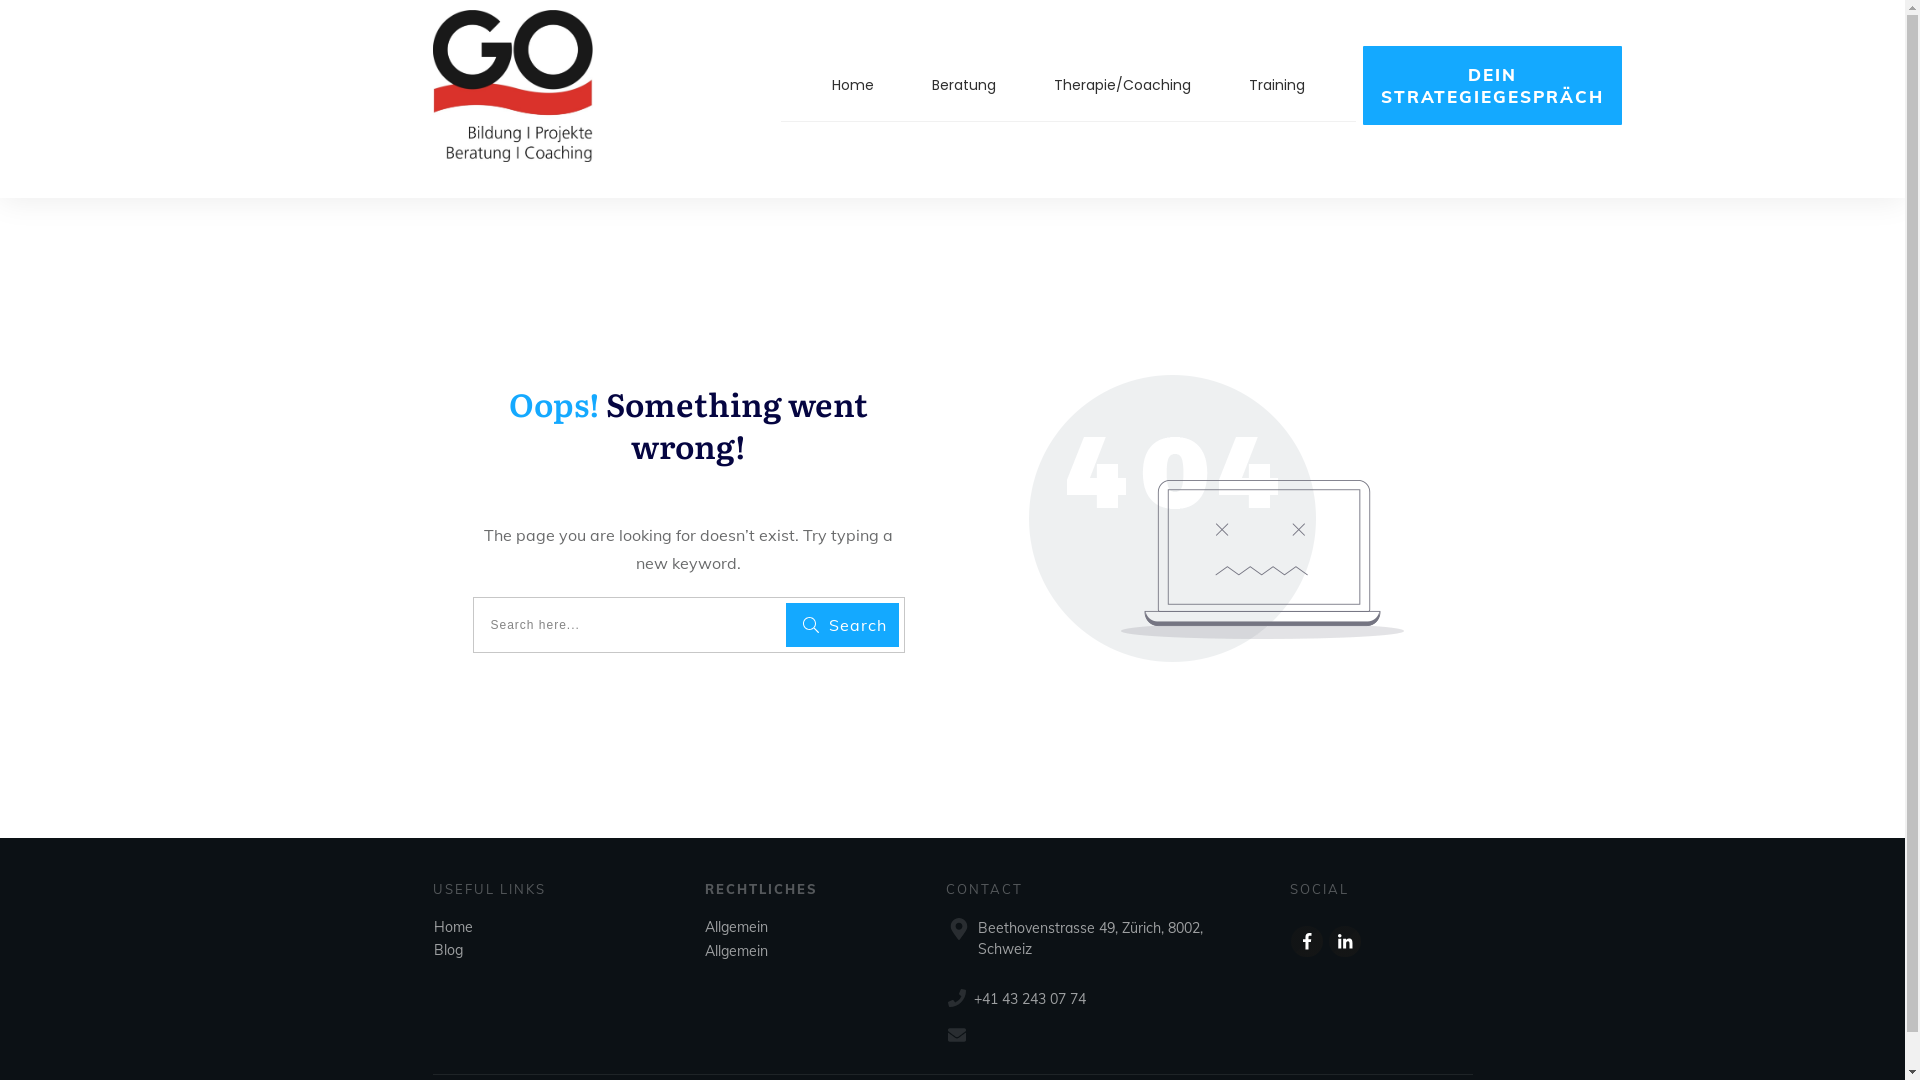  Describe the element at coordinates (1216, 517) in the screenshot. I see `404` at that location.